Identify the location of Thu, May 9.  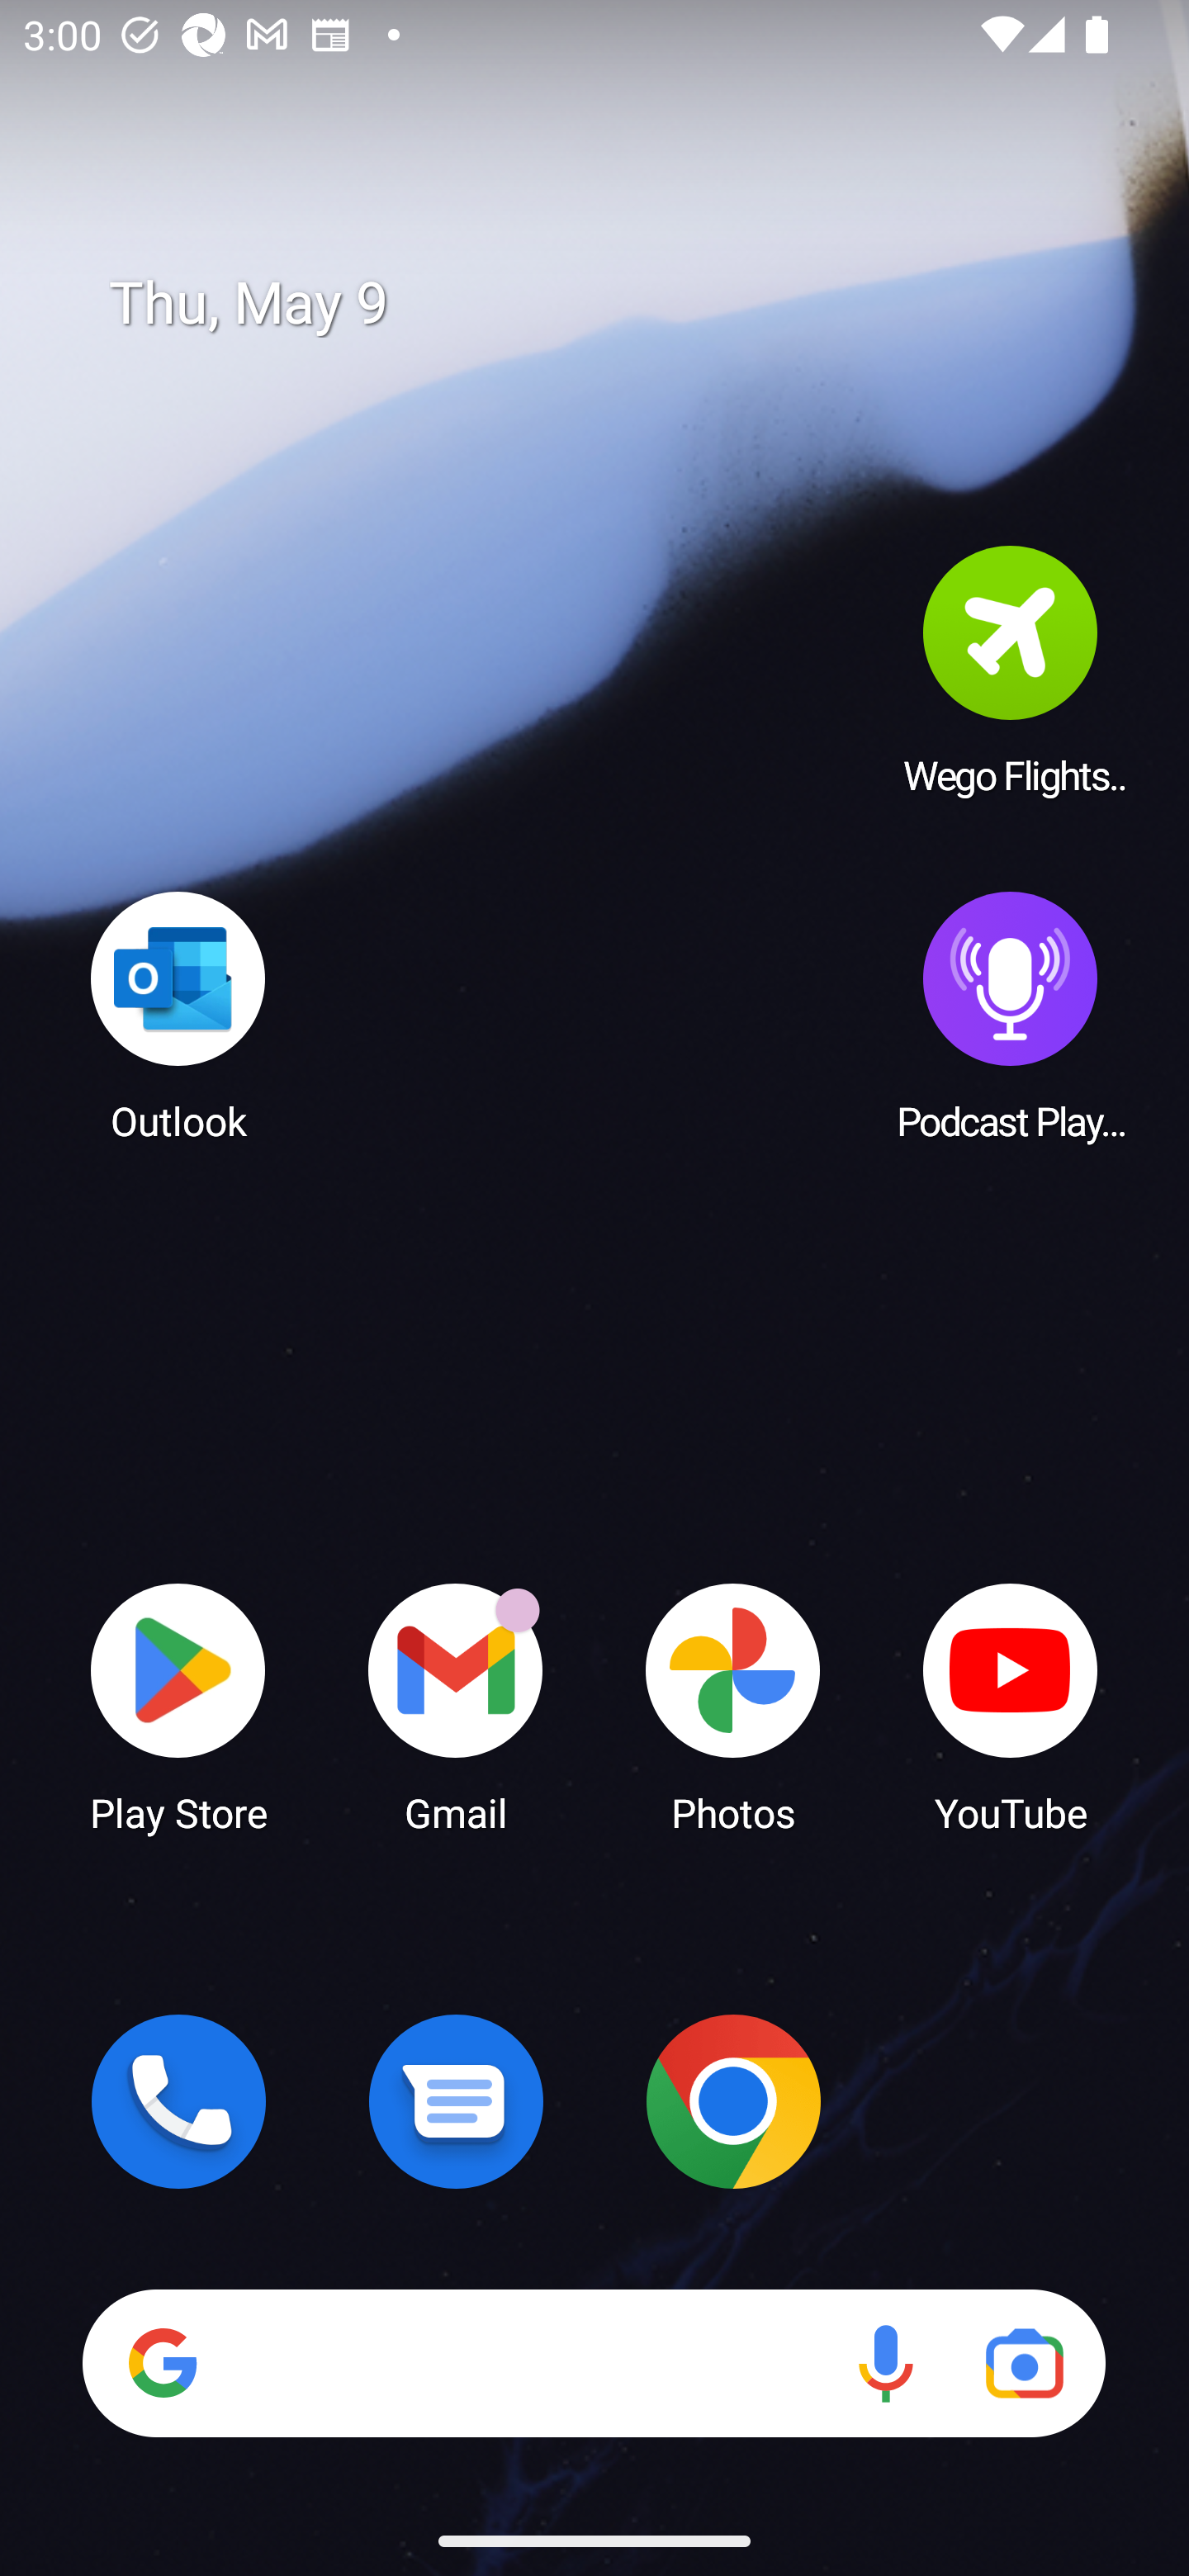
(618, 304).